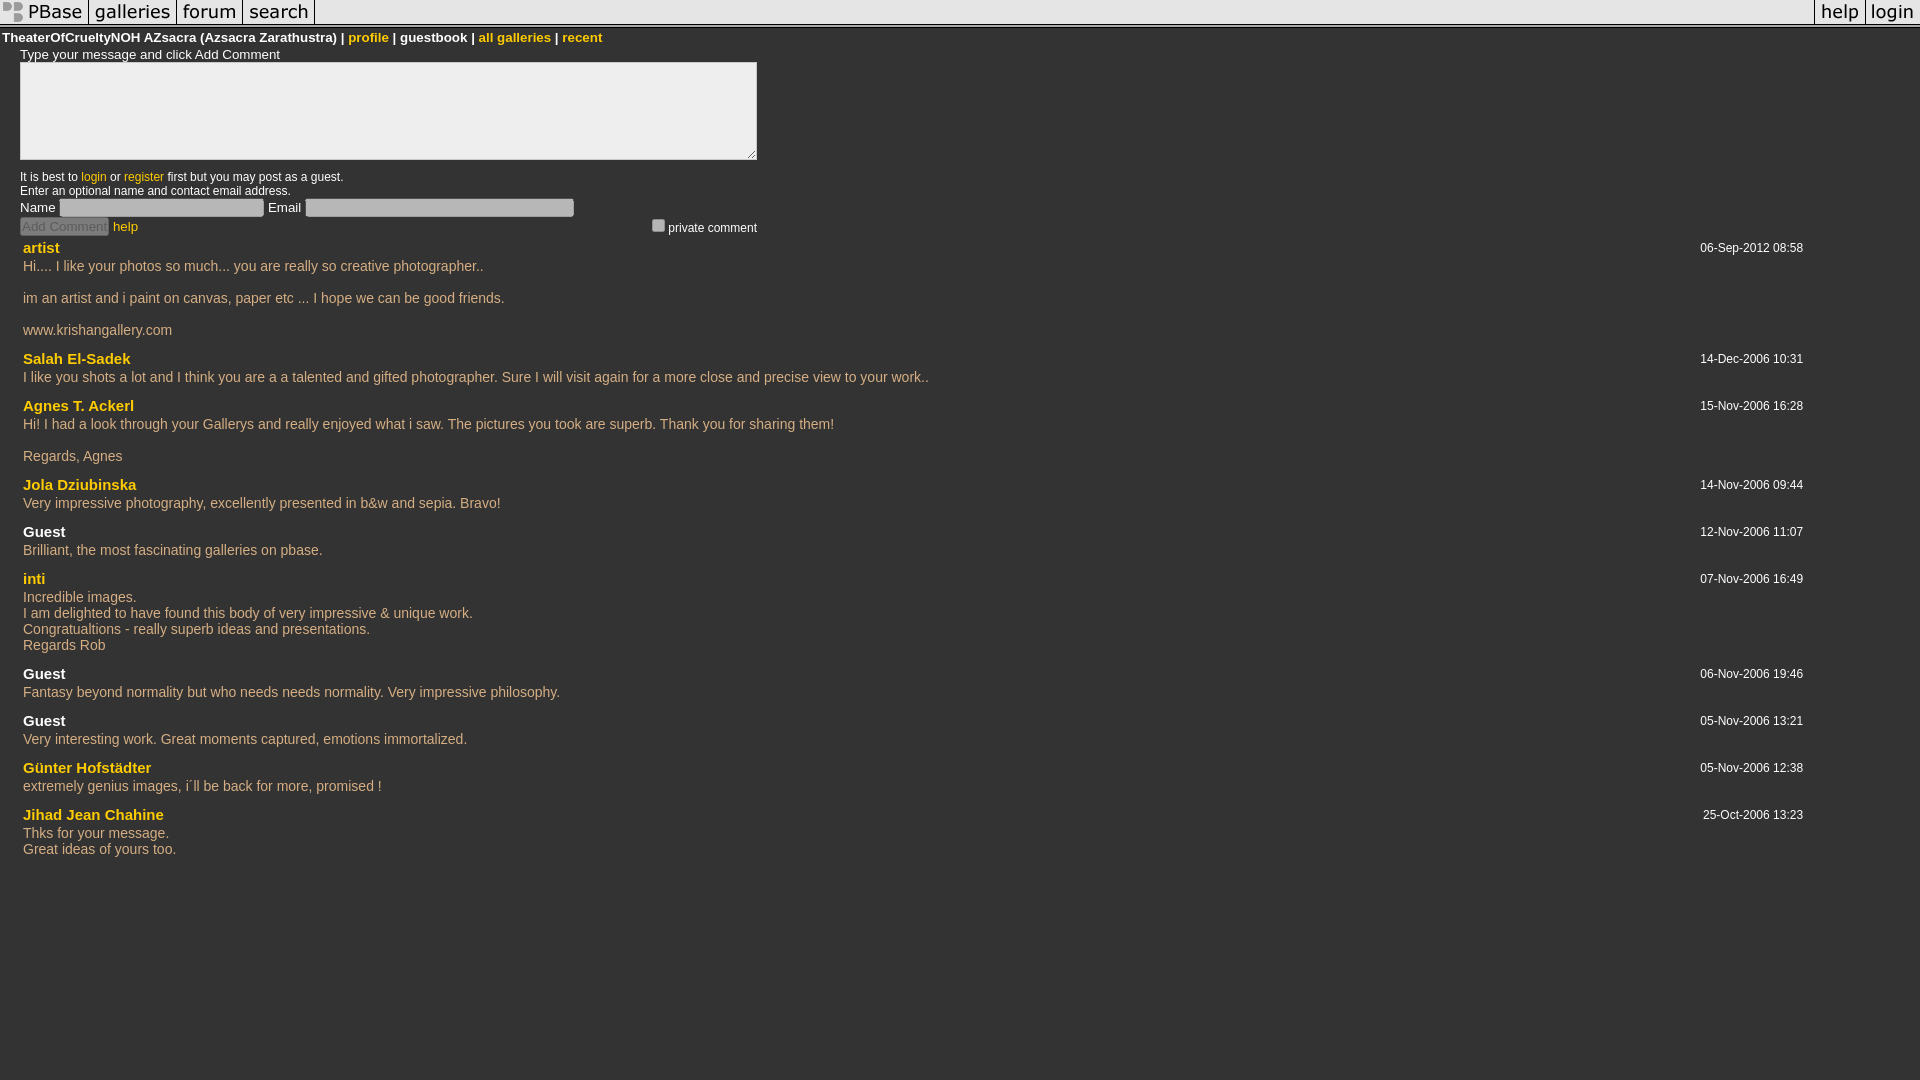 The height and width of the screenshot is (1080, 1920). Describe the element at coordinates (41, 246) in the screenshot. I see `artist` at that location.